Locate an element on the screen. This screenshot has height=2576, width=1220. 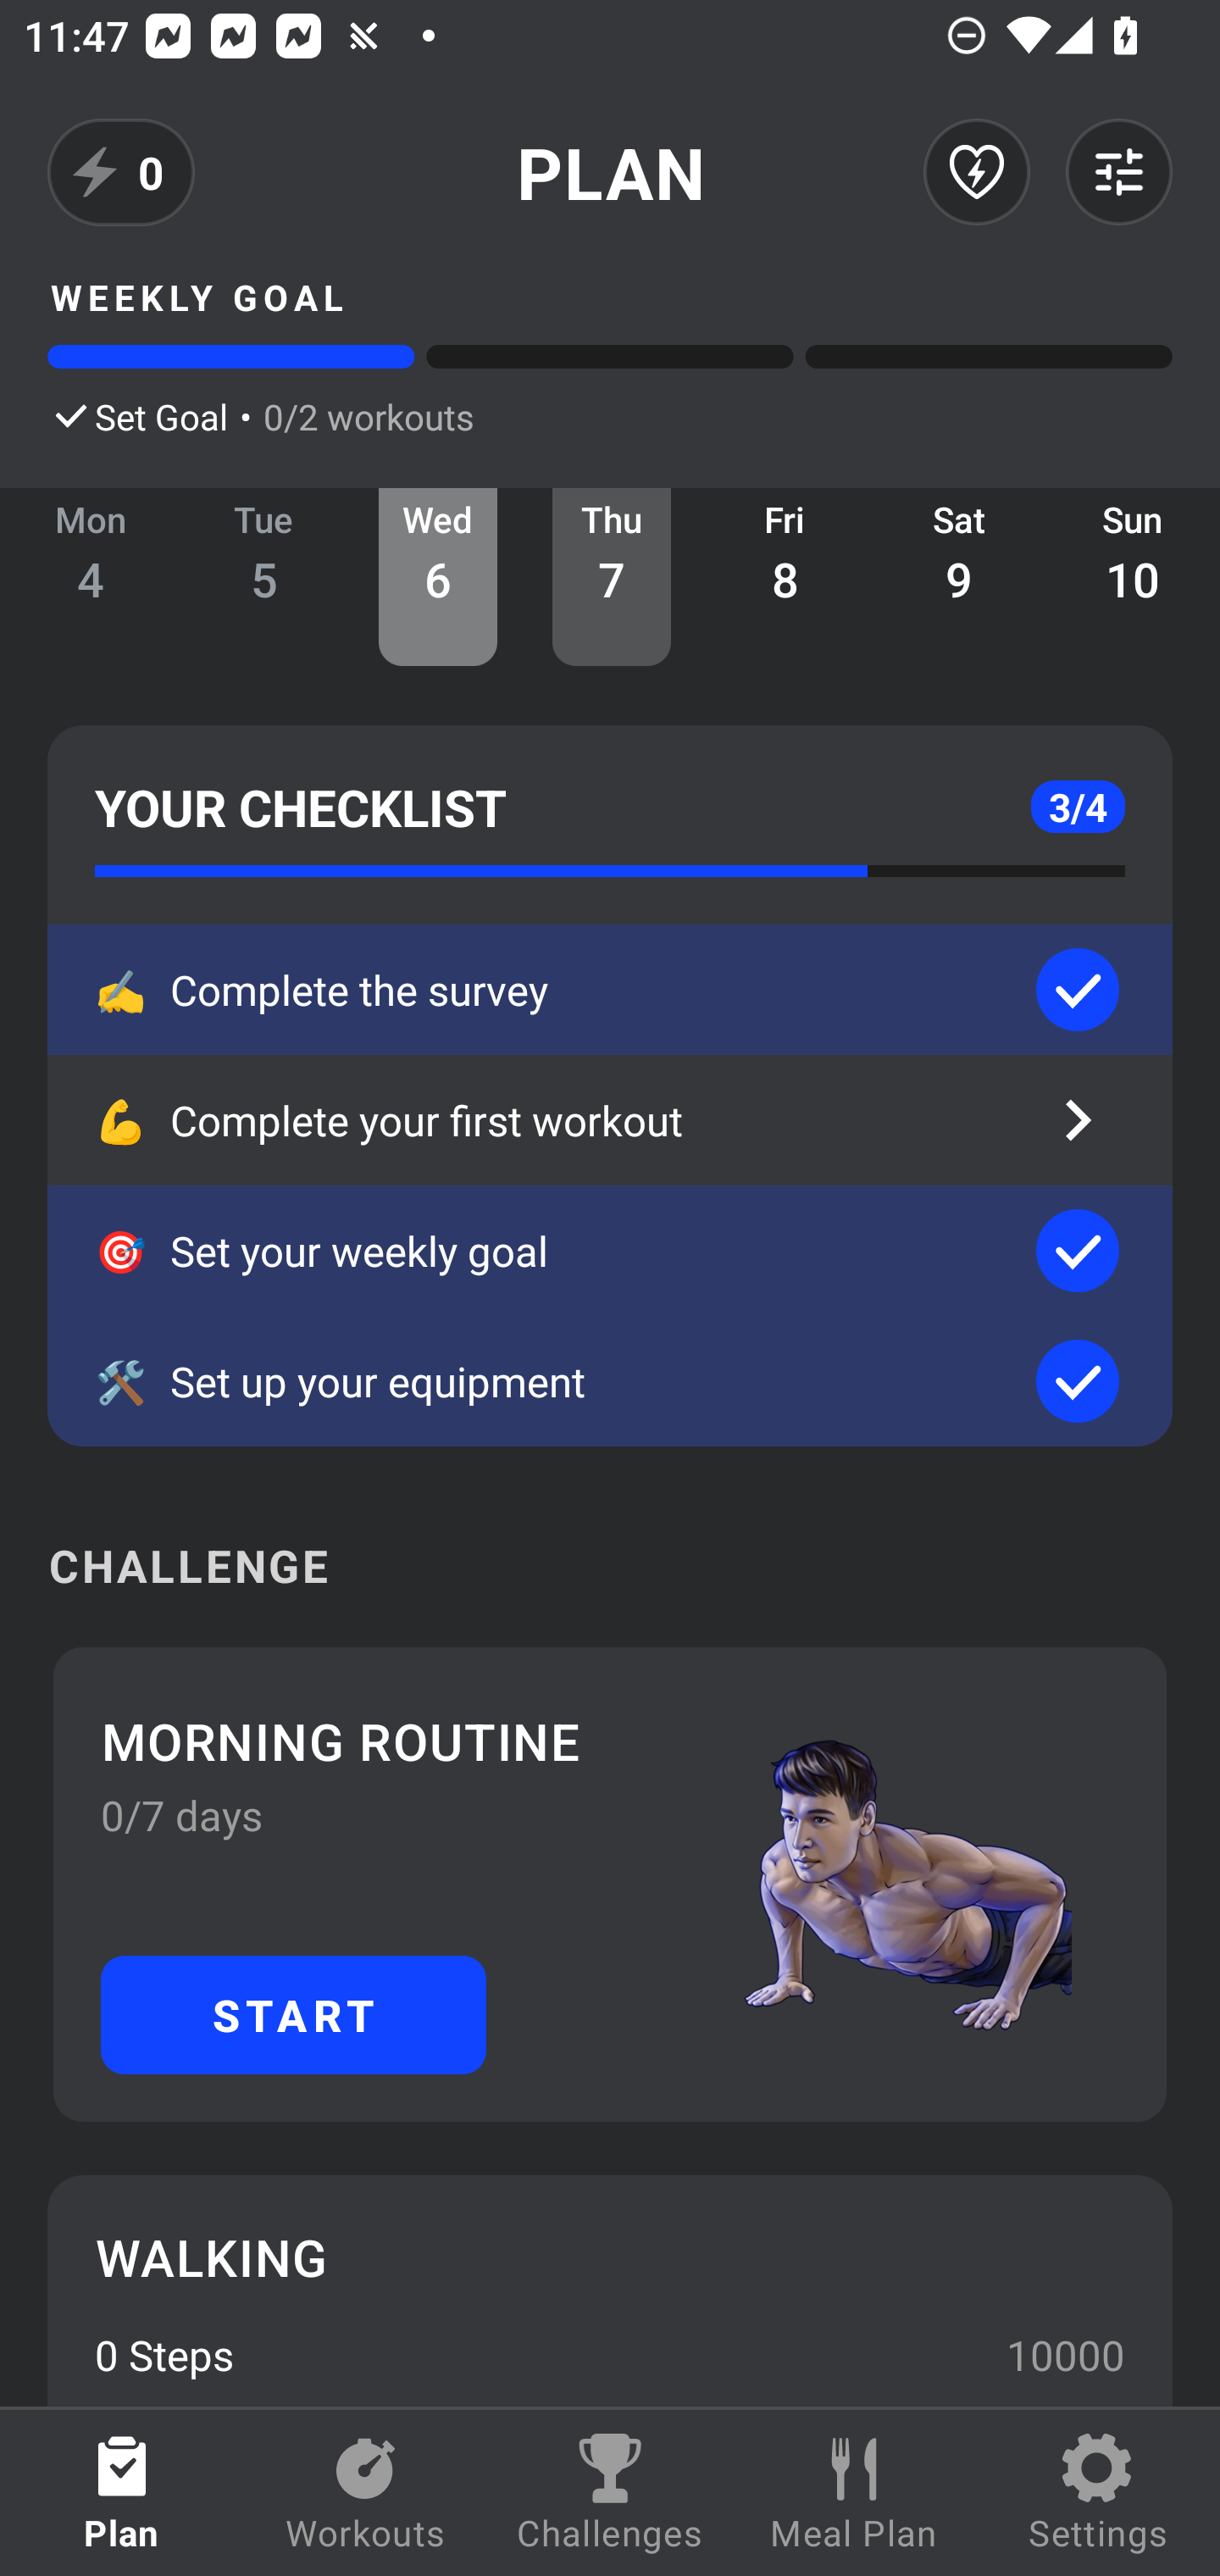
Sun 10 is located at coordinates (1134, 576).